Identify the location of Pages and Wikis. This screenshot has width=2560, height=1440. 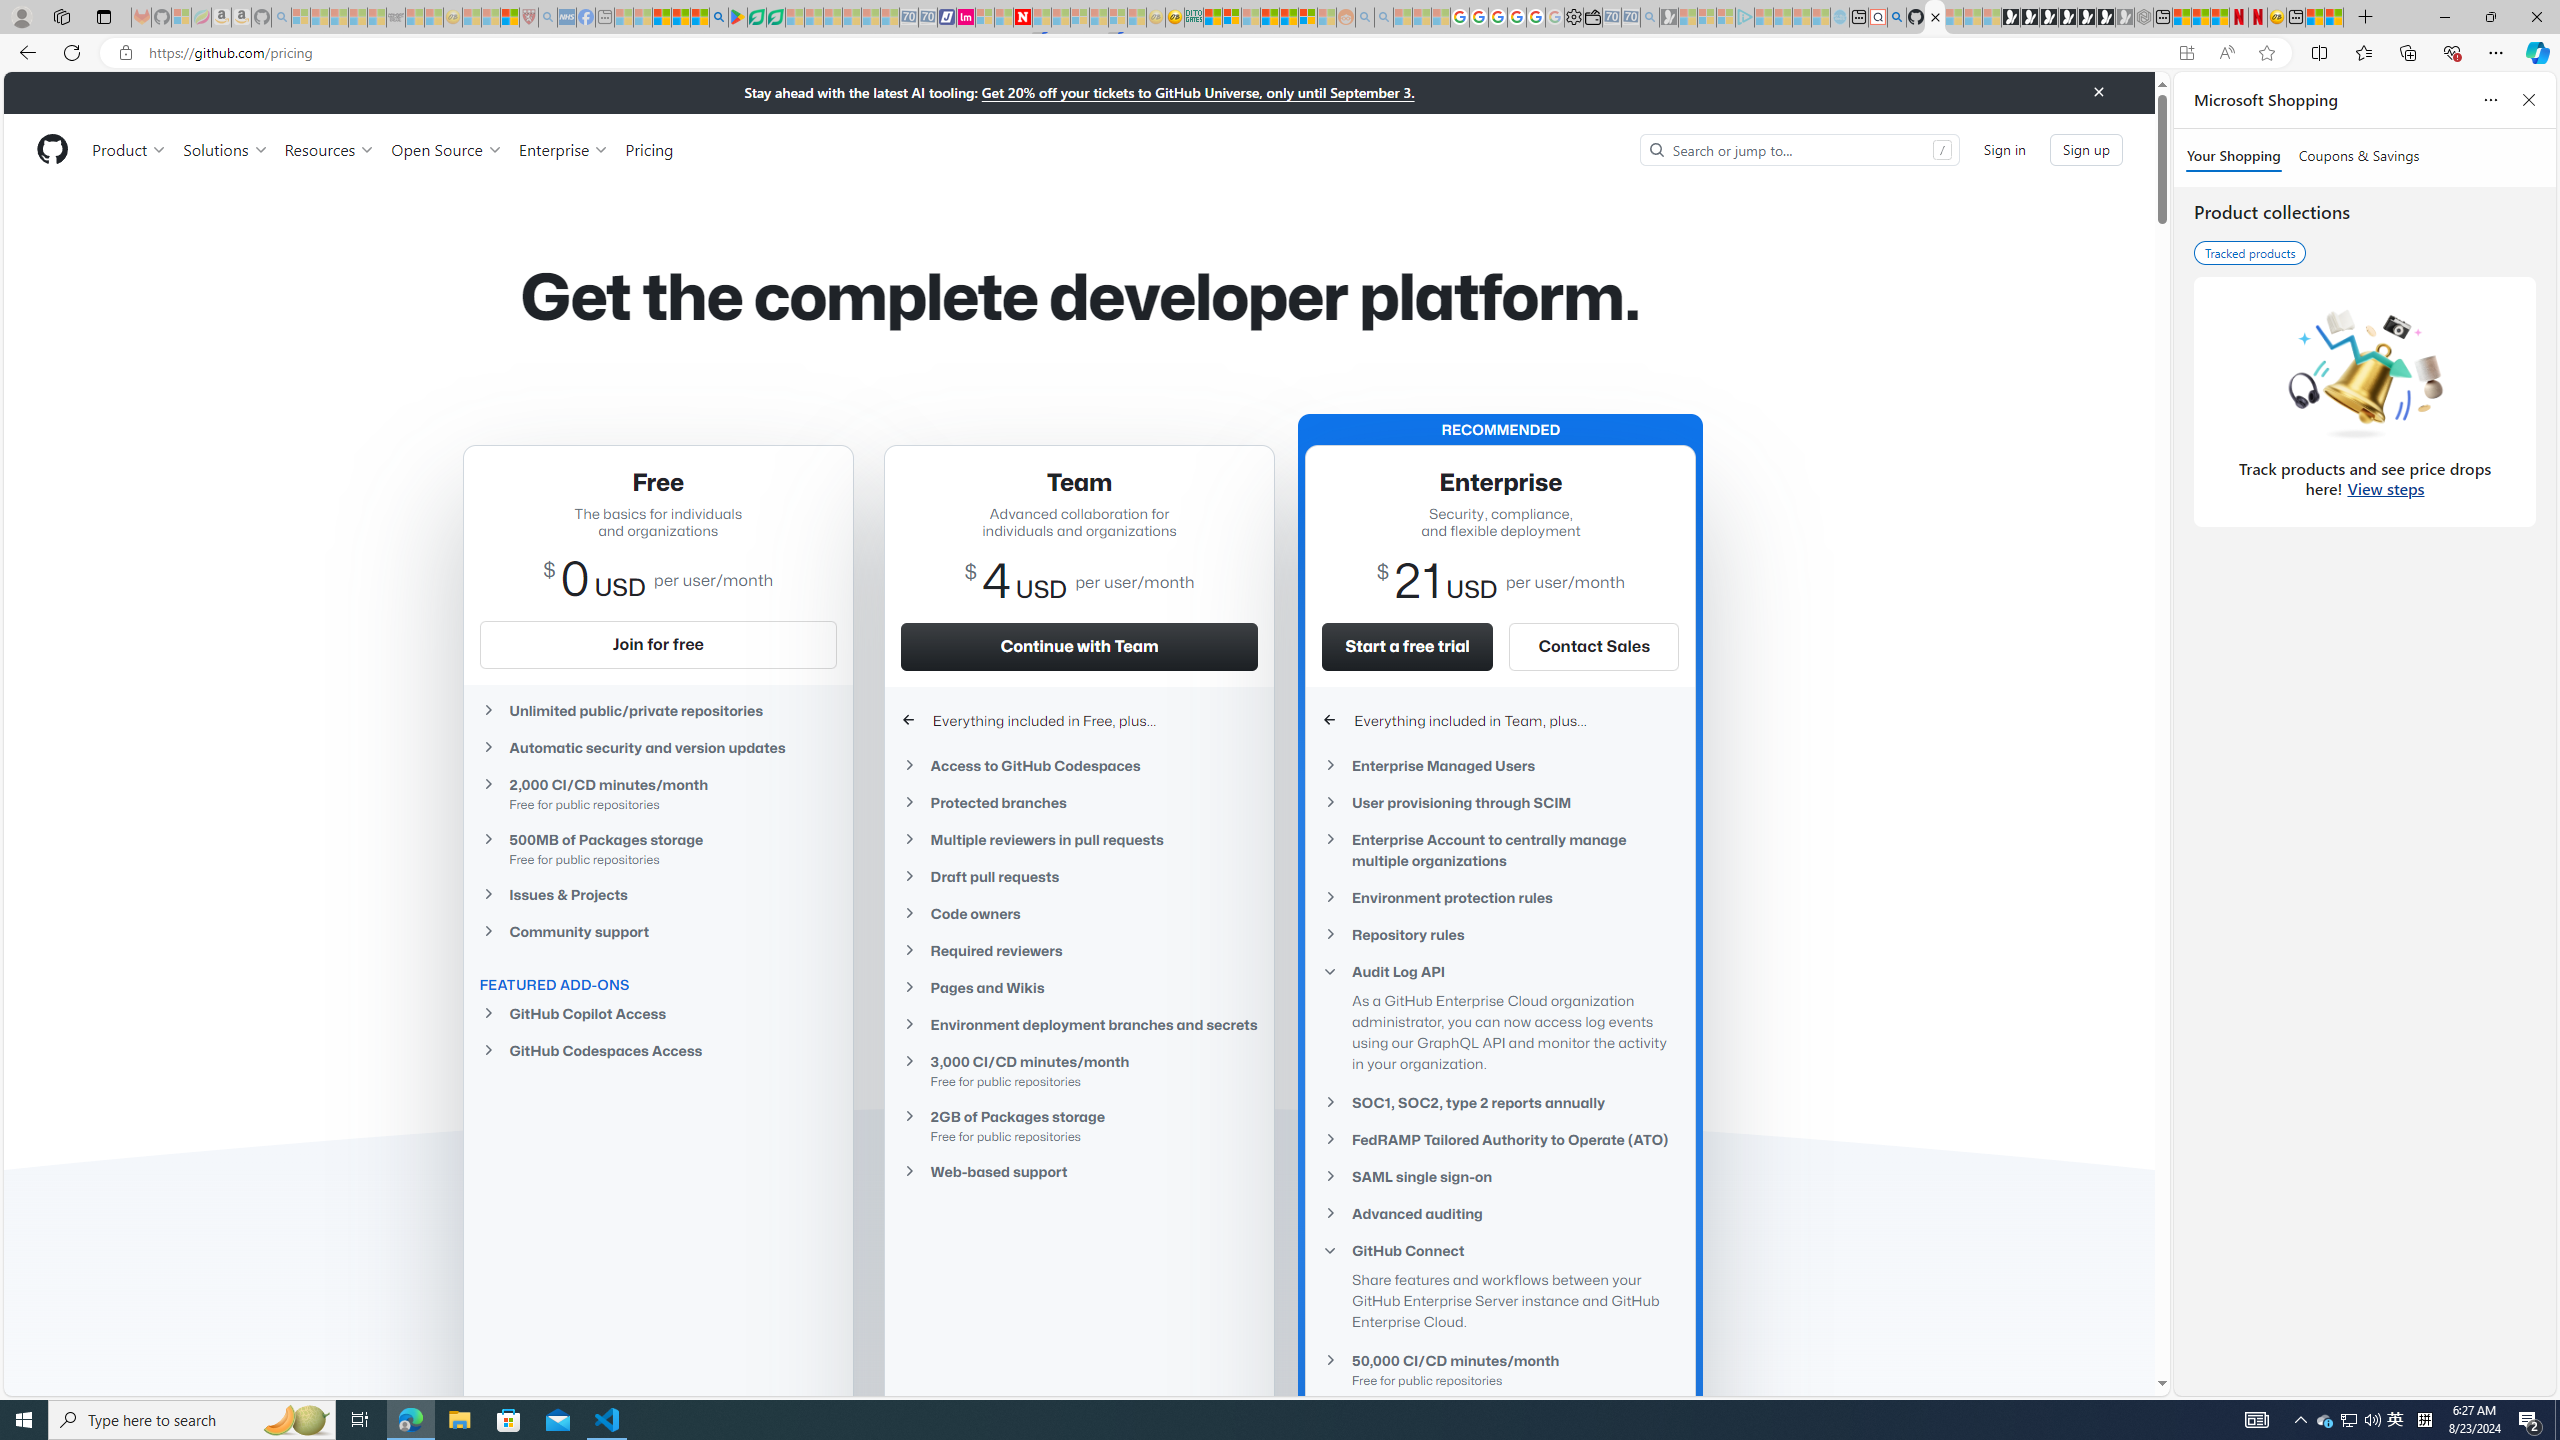
(1080, 986).